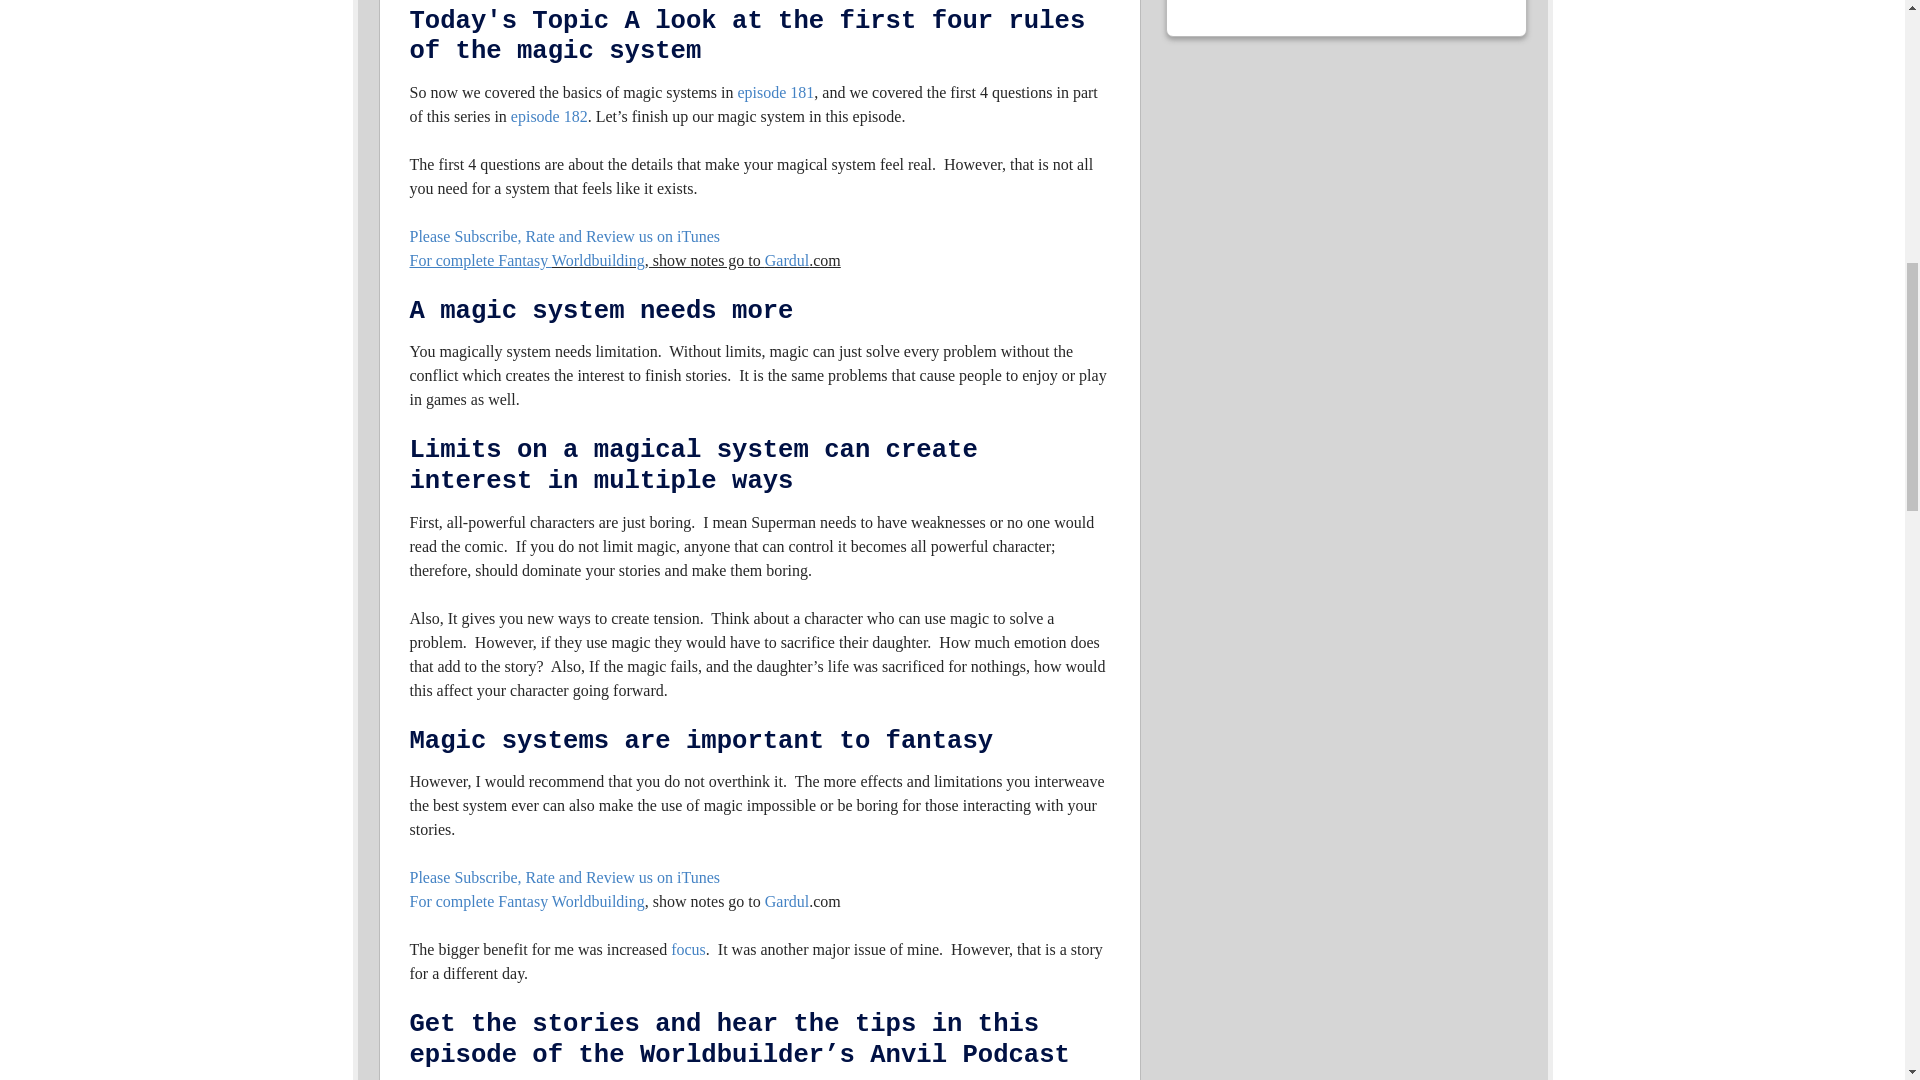 This screenshot has height=1080, width=1920. What do you see at coordinates (786, 902) in the screenshot?
I see `Gardul` at bounding box center [786, 902].